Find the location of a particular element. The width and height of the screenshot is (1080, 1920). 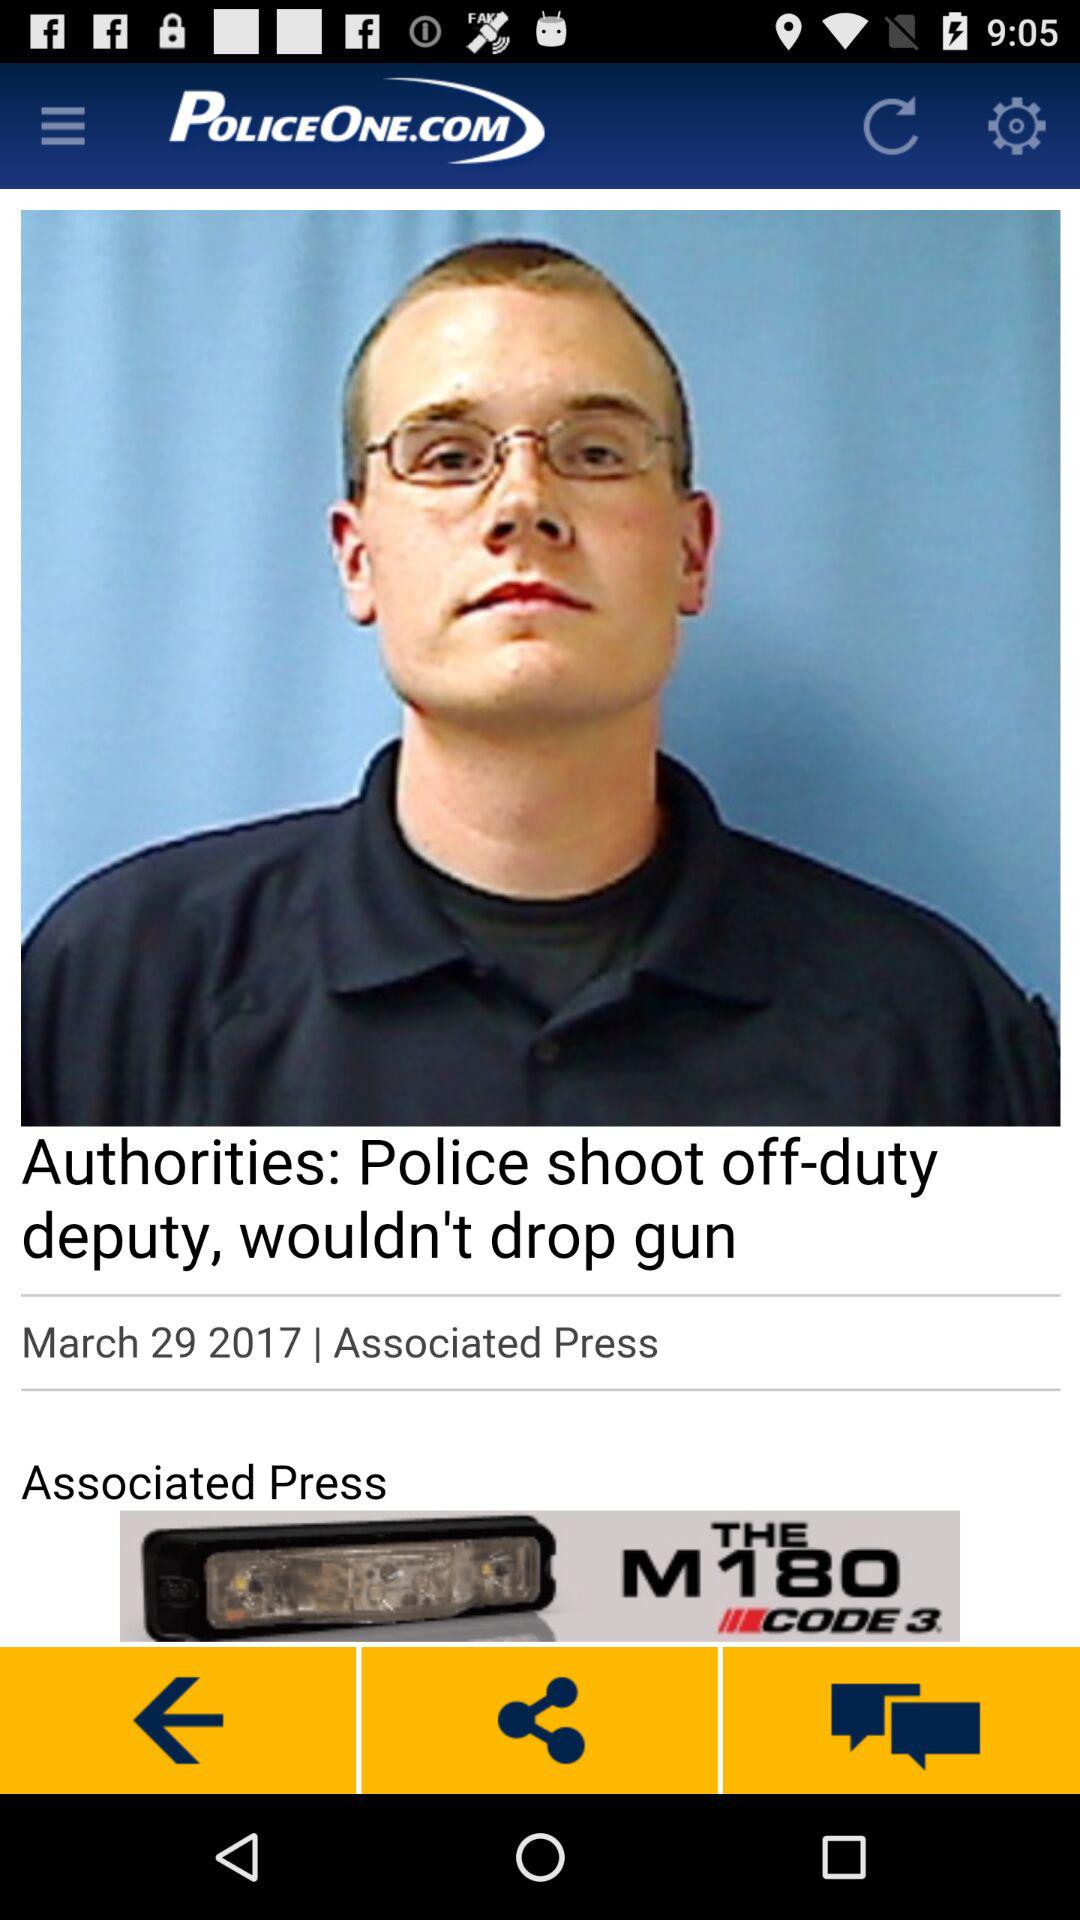

know the content is located at coordinates (1017, 126).